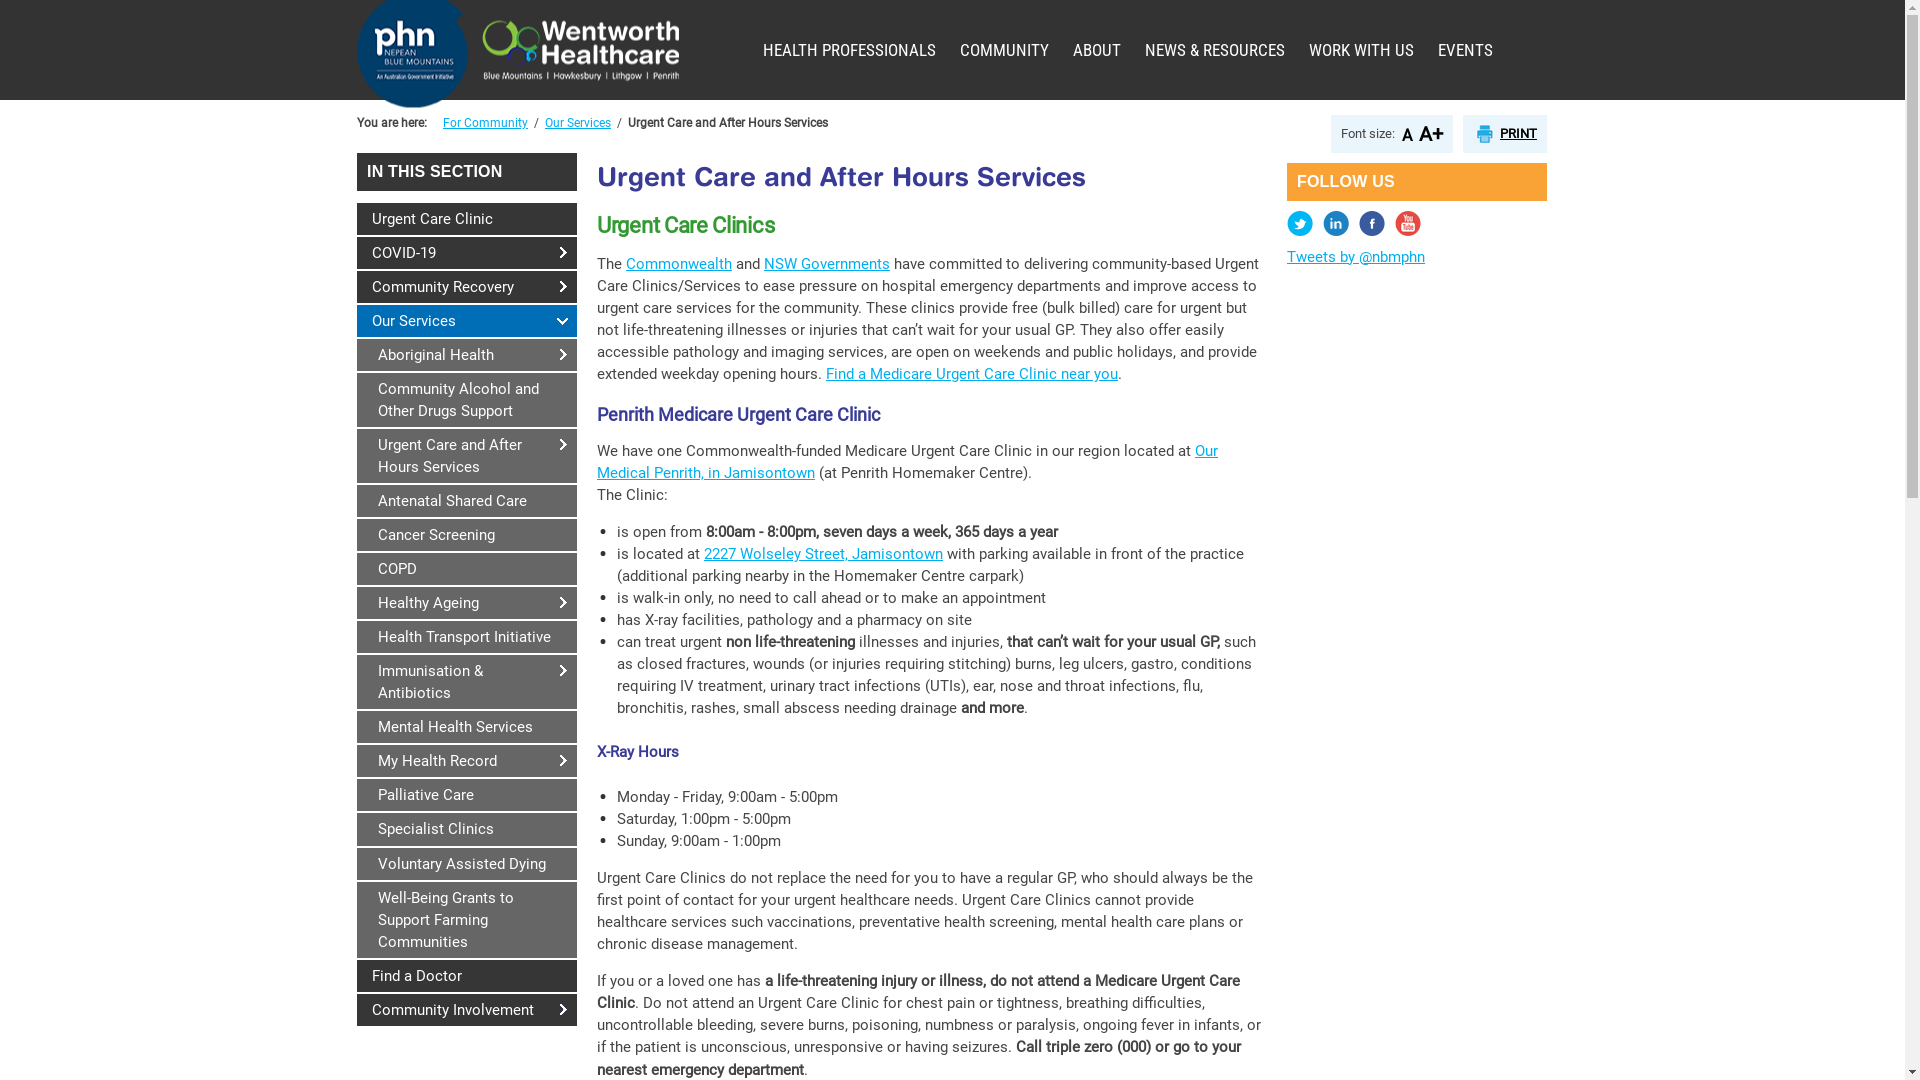 The image size is (1920, 1080). Describe the element at coordinates (1356, 257) in the screenshot. I see `Tweets by @nbmphn` at that location.